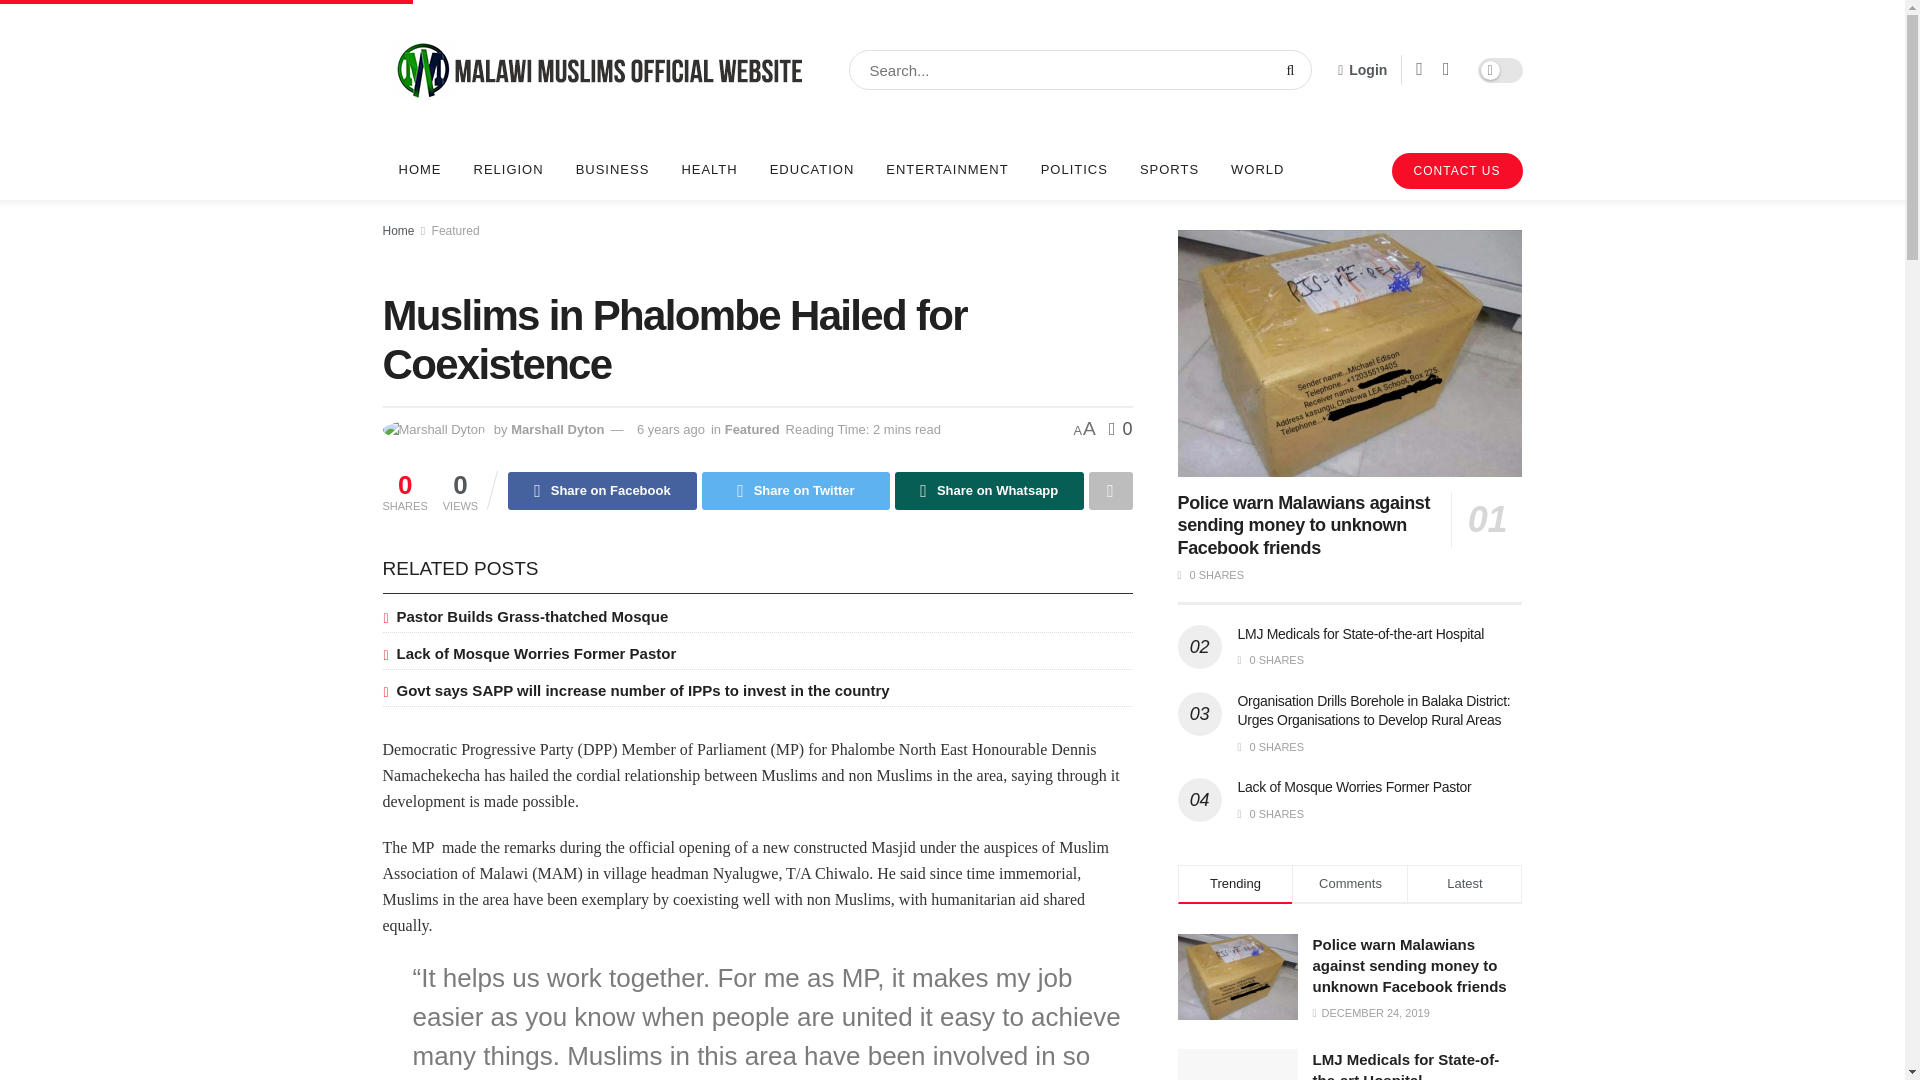 The image size is (1920, 1080). Describe the element at coordinates (1169, 170) in the screenshot. I see `SPORTS` at that location.